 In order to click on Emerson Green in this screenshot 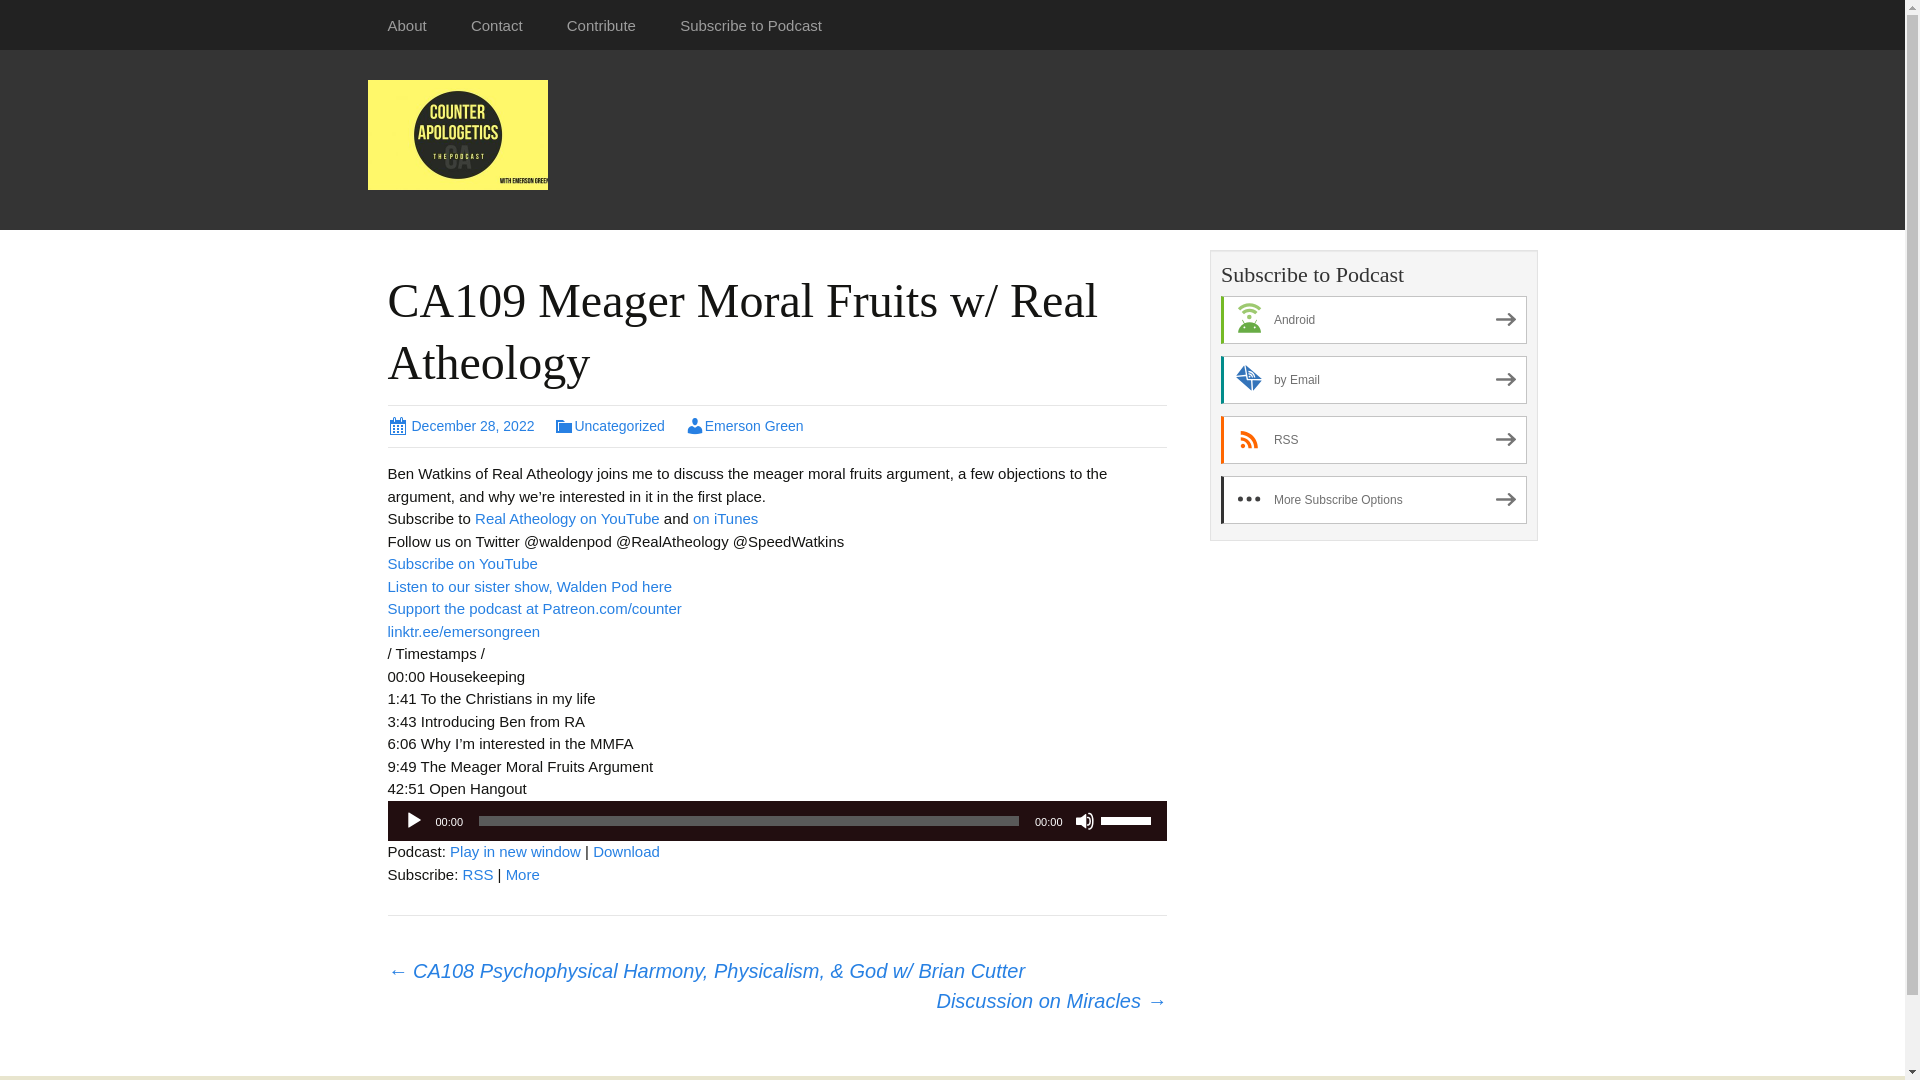, I will do `click(744, 426)`.